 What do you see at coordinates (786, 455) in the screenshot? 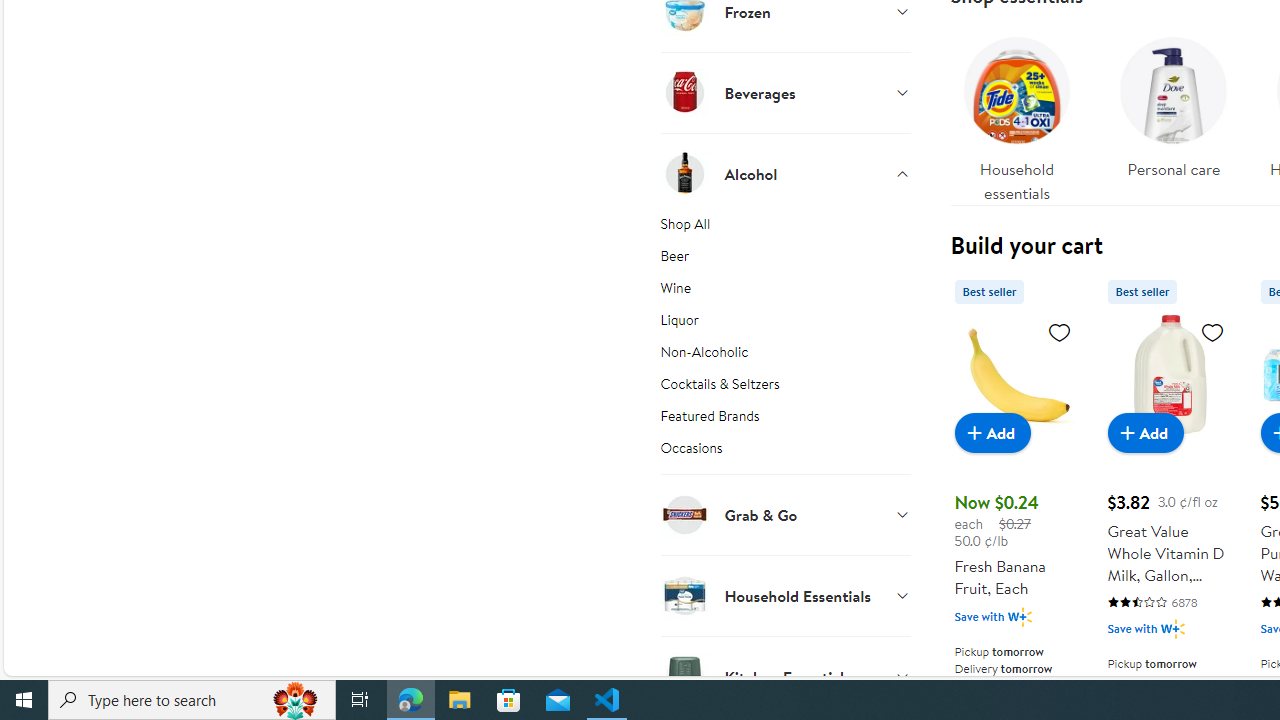
I see `Occasions` at bounding box center [786, 455].